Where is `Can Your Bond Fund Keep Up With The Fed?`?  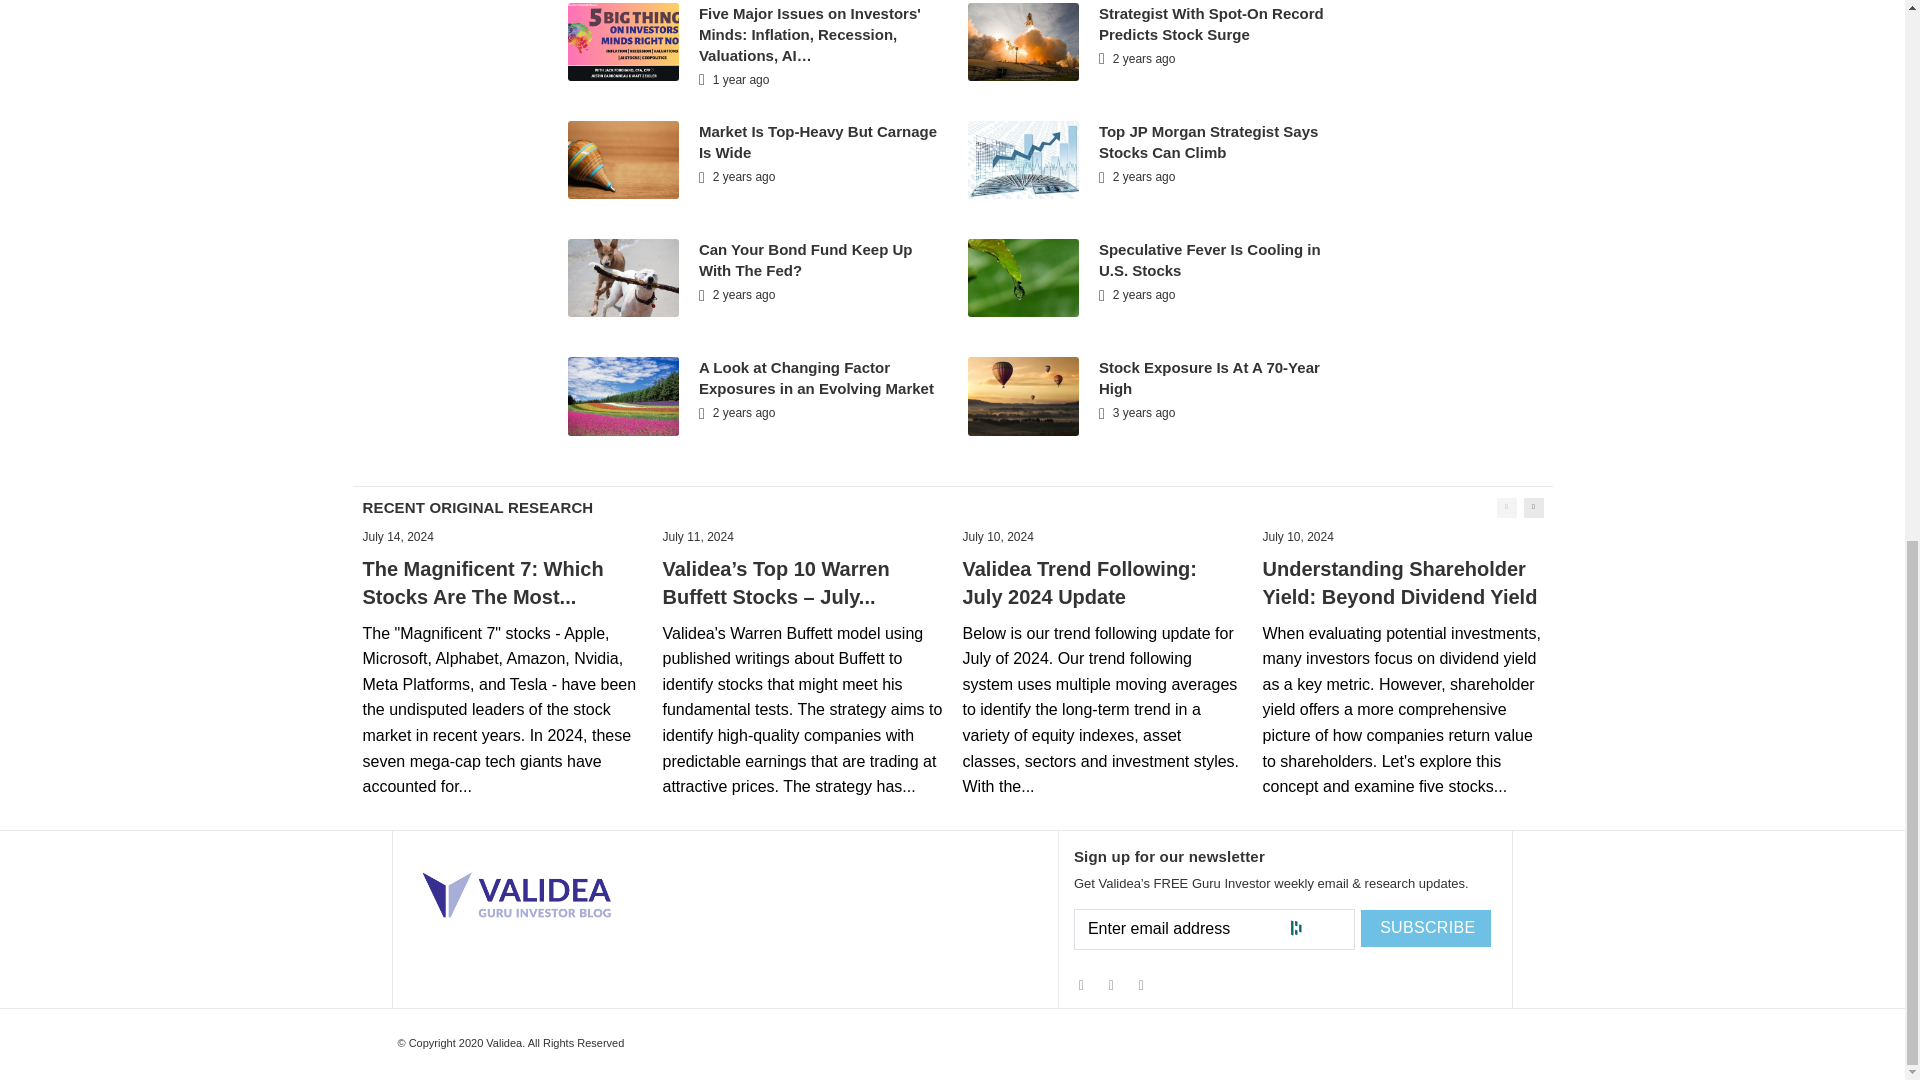 Can Your Bond Fund Keep Up With The Fed? is located at coordinates (806, 259).